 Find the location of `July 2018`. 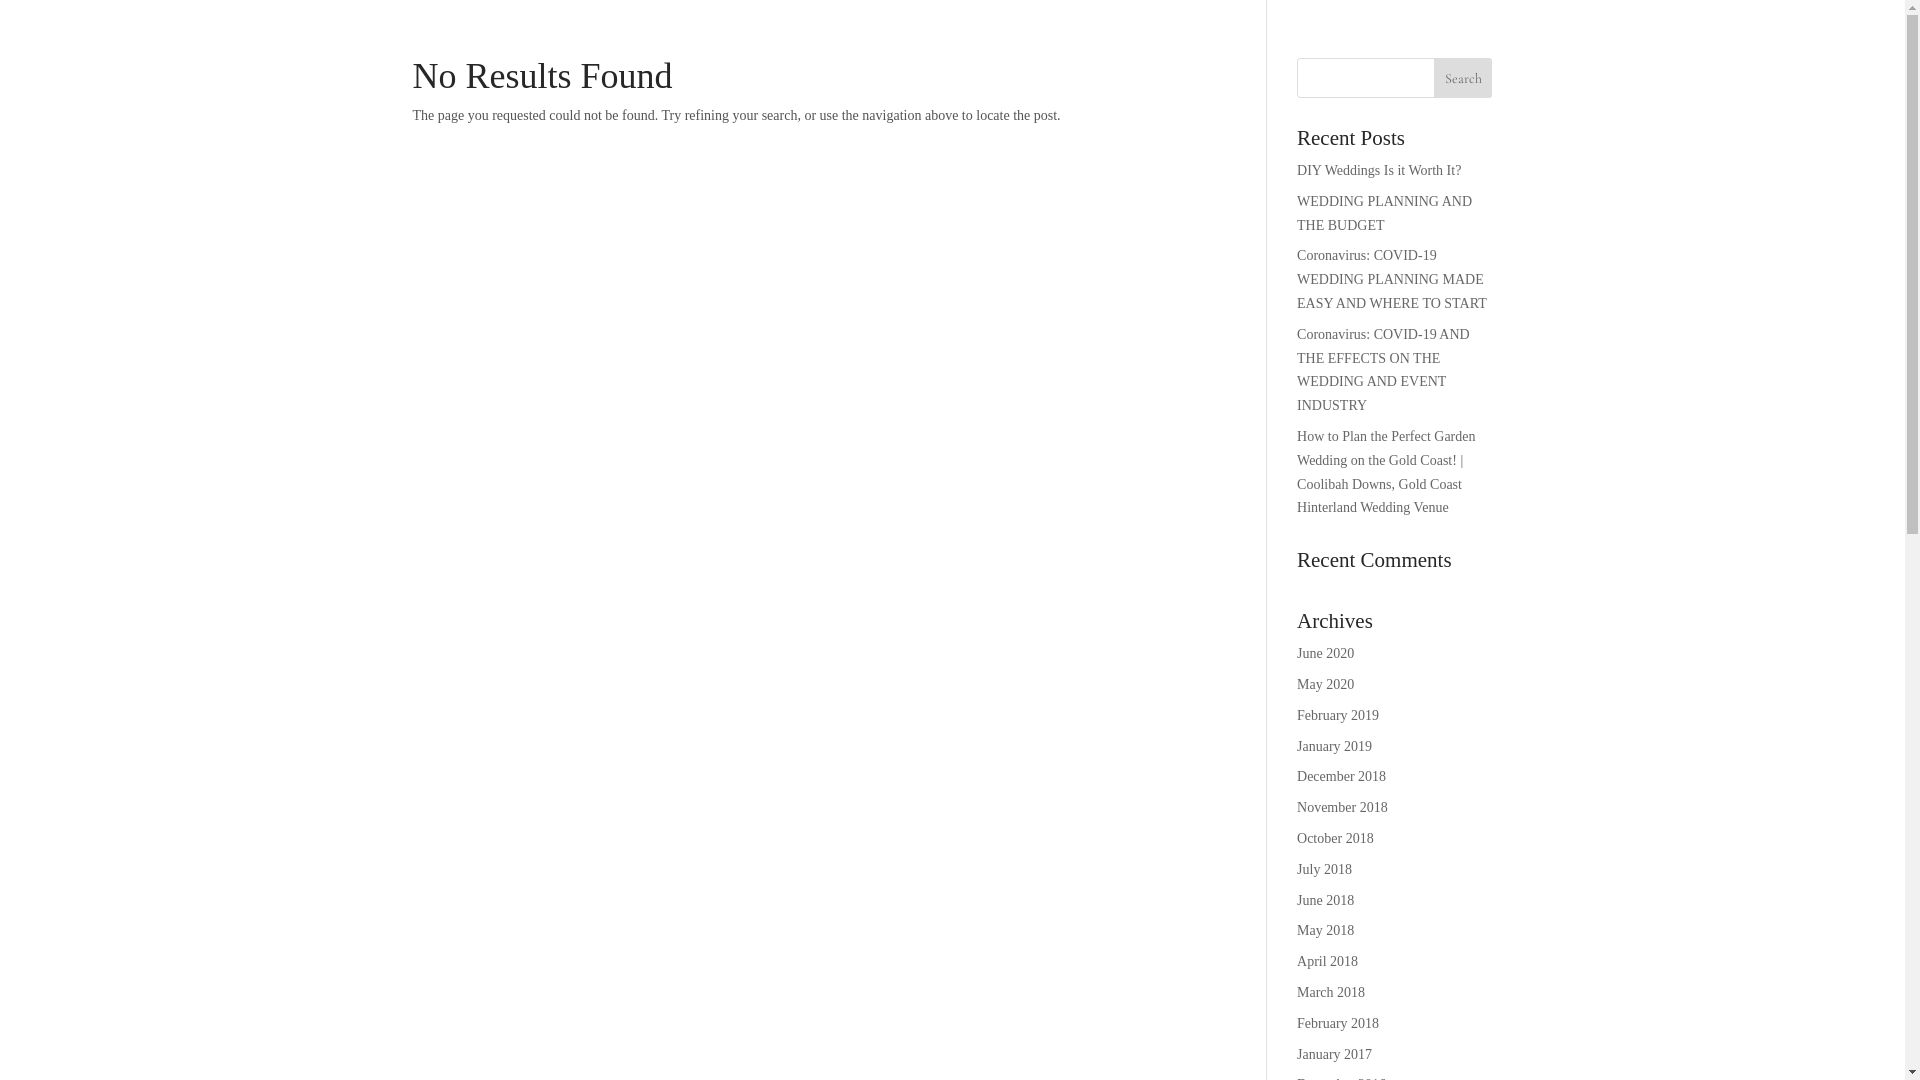

July 2018 is located at coordinates (1324, 870).